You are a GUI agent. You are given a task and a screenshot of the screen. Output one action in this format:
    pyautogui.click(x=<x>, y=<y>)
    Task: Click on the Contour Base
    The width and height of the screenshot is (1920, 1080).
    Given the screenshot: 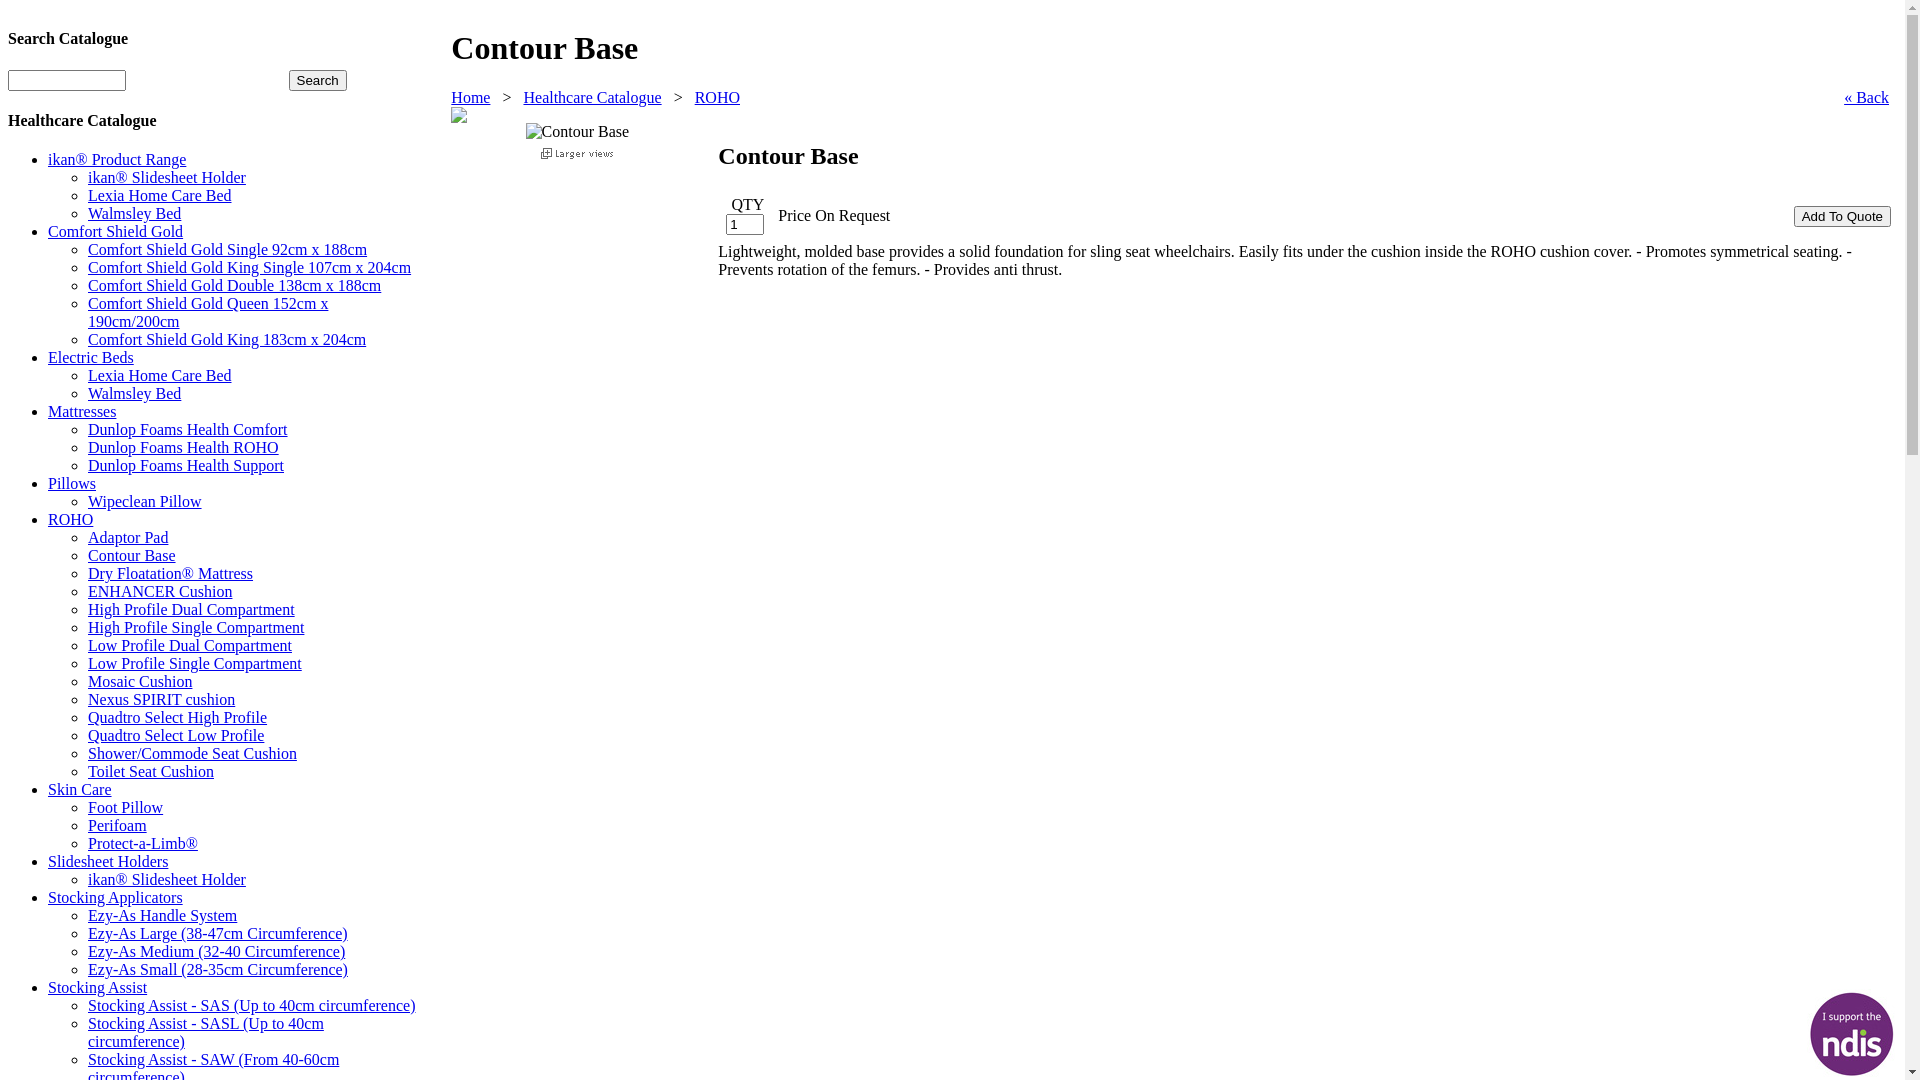 What is the action you would take?
    pyautogui.click(x=132, y=556)
    